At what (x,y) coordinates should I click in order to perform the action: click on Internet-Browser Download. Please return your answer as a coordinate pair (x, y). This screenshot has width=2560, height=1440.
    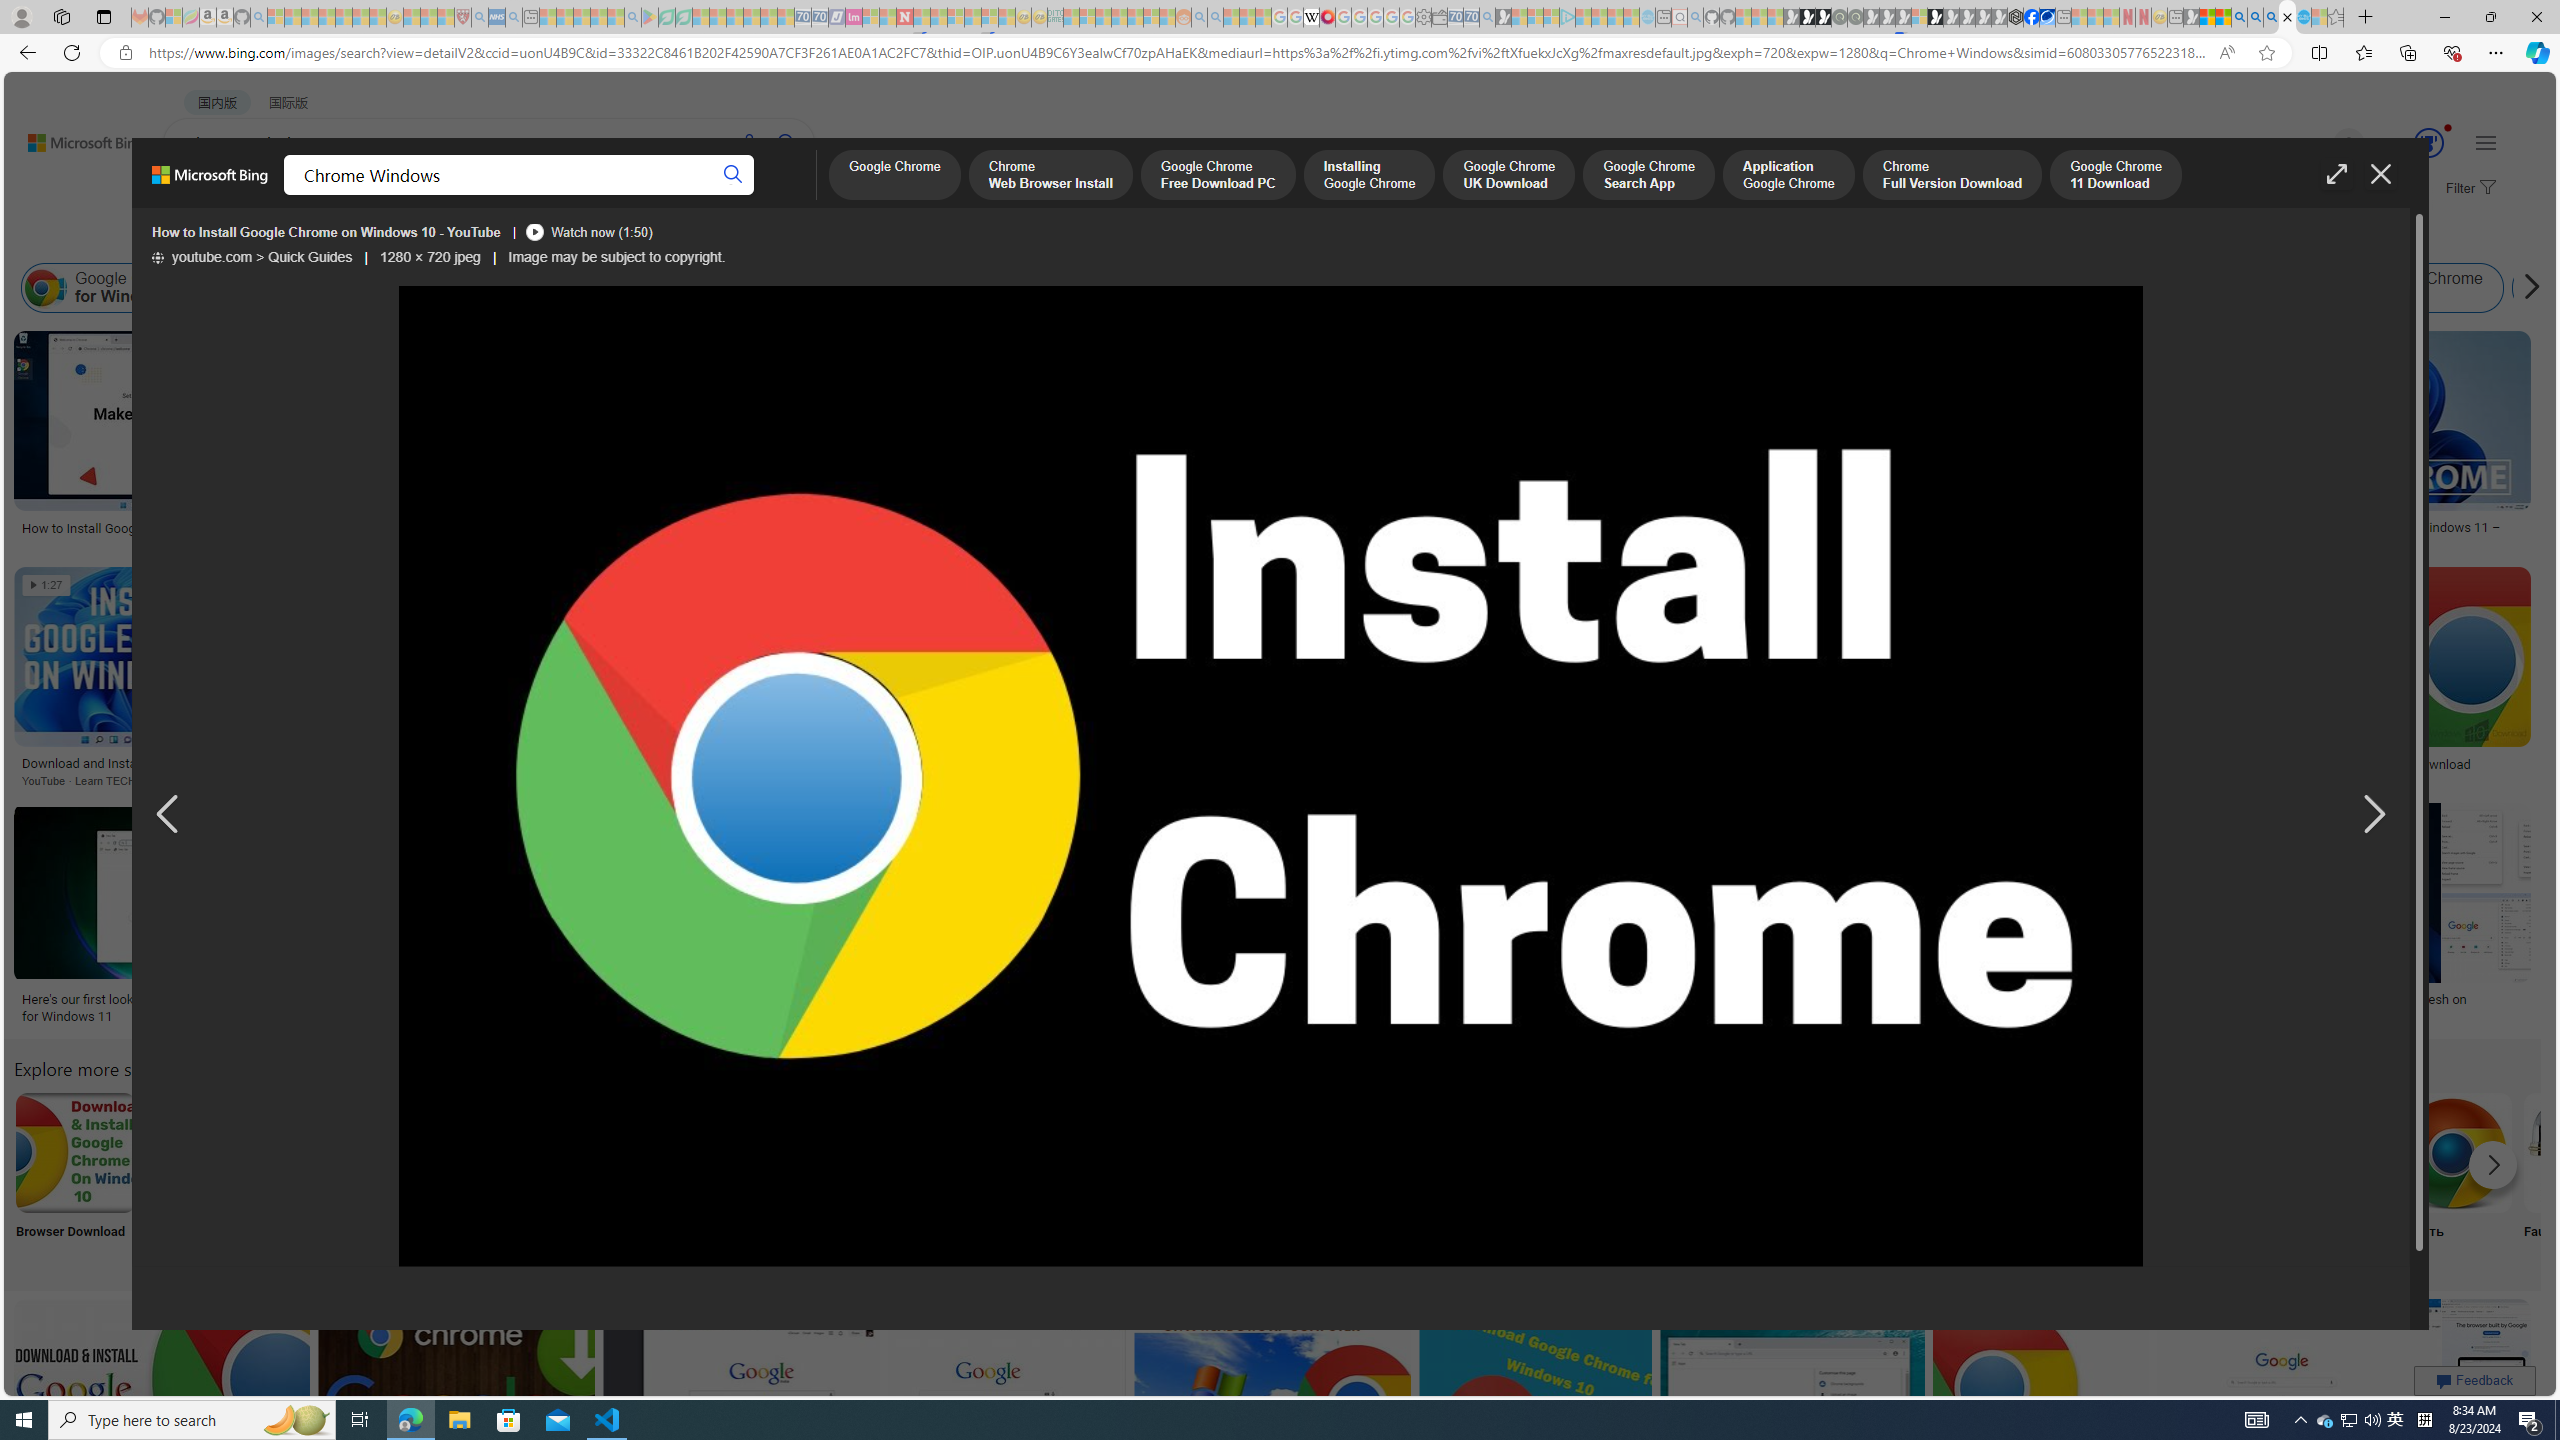
    Looking at the image, I should click on (1924, 1178).